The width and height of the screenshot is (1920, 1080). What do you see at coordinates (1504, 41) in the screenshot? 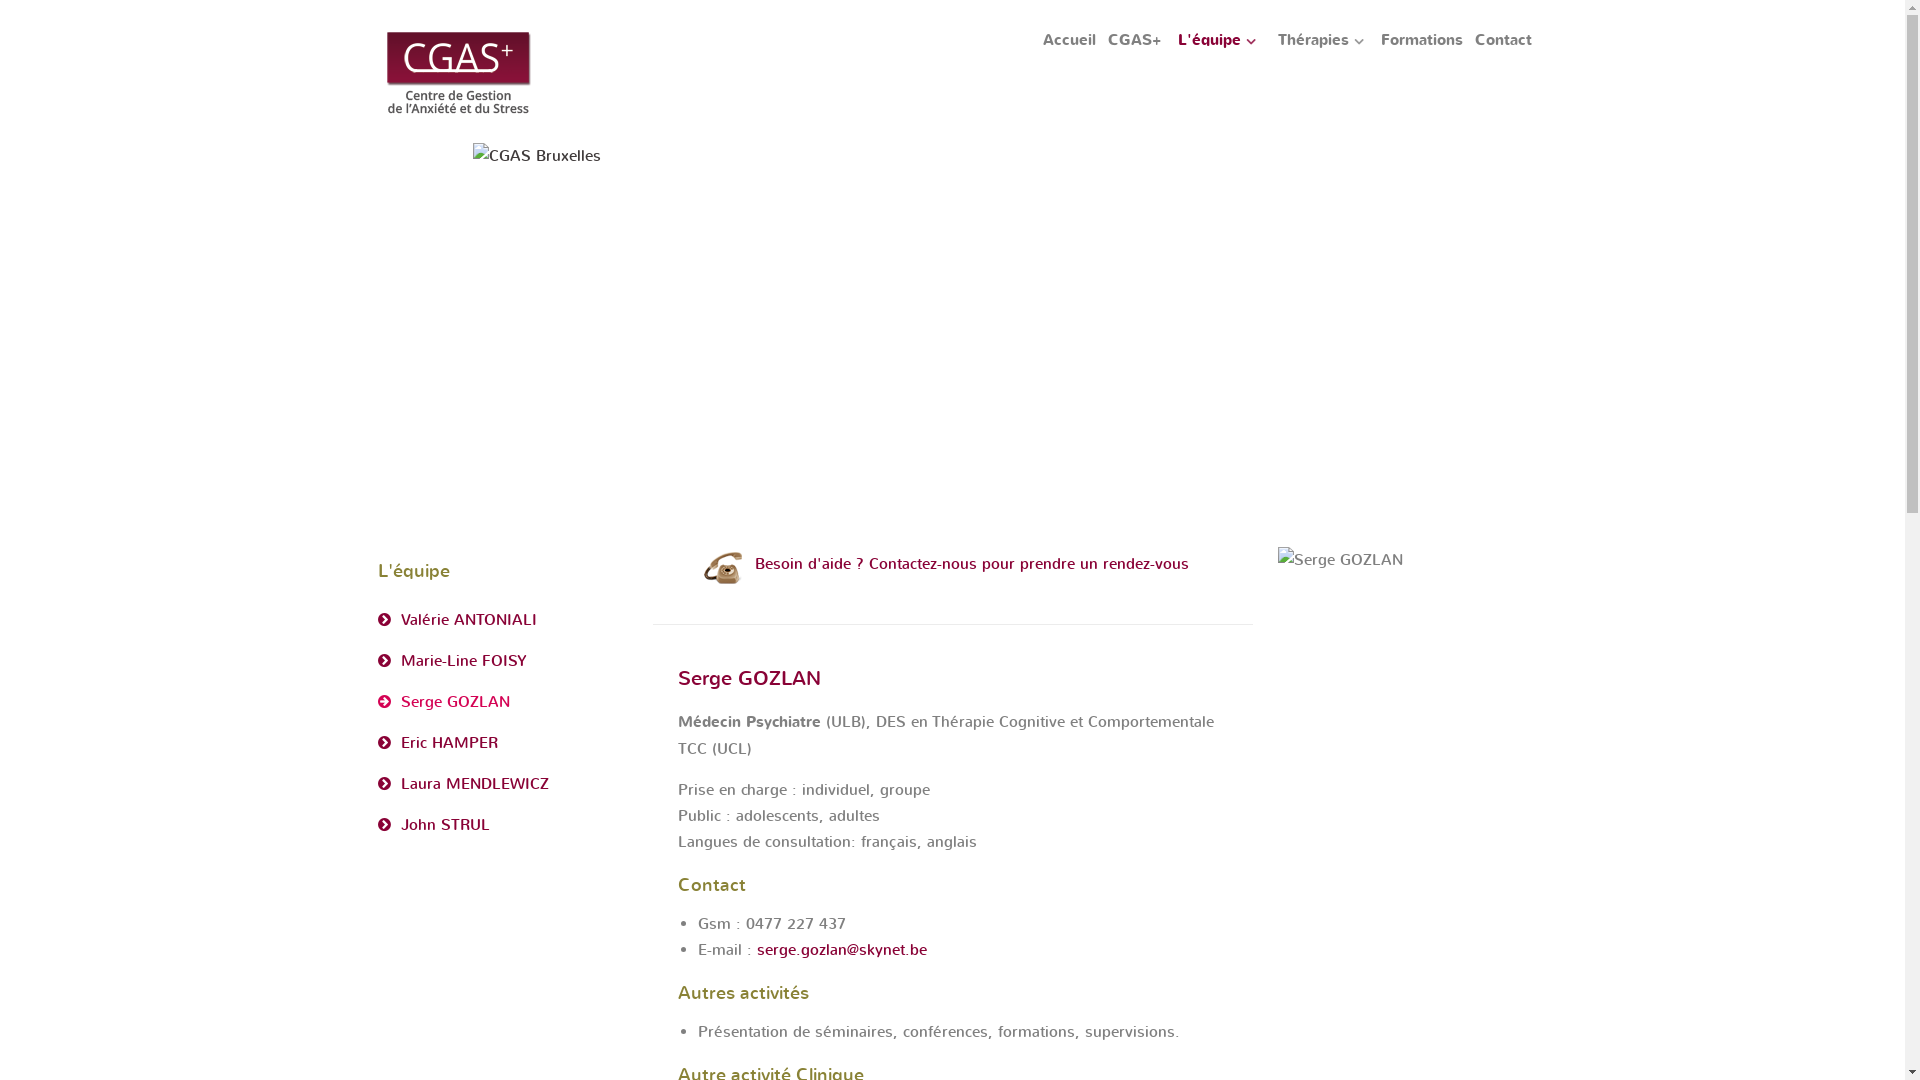
I see `Contact` at bounding box center [1504, 41].